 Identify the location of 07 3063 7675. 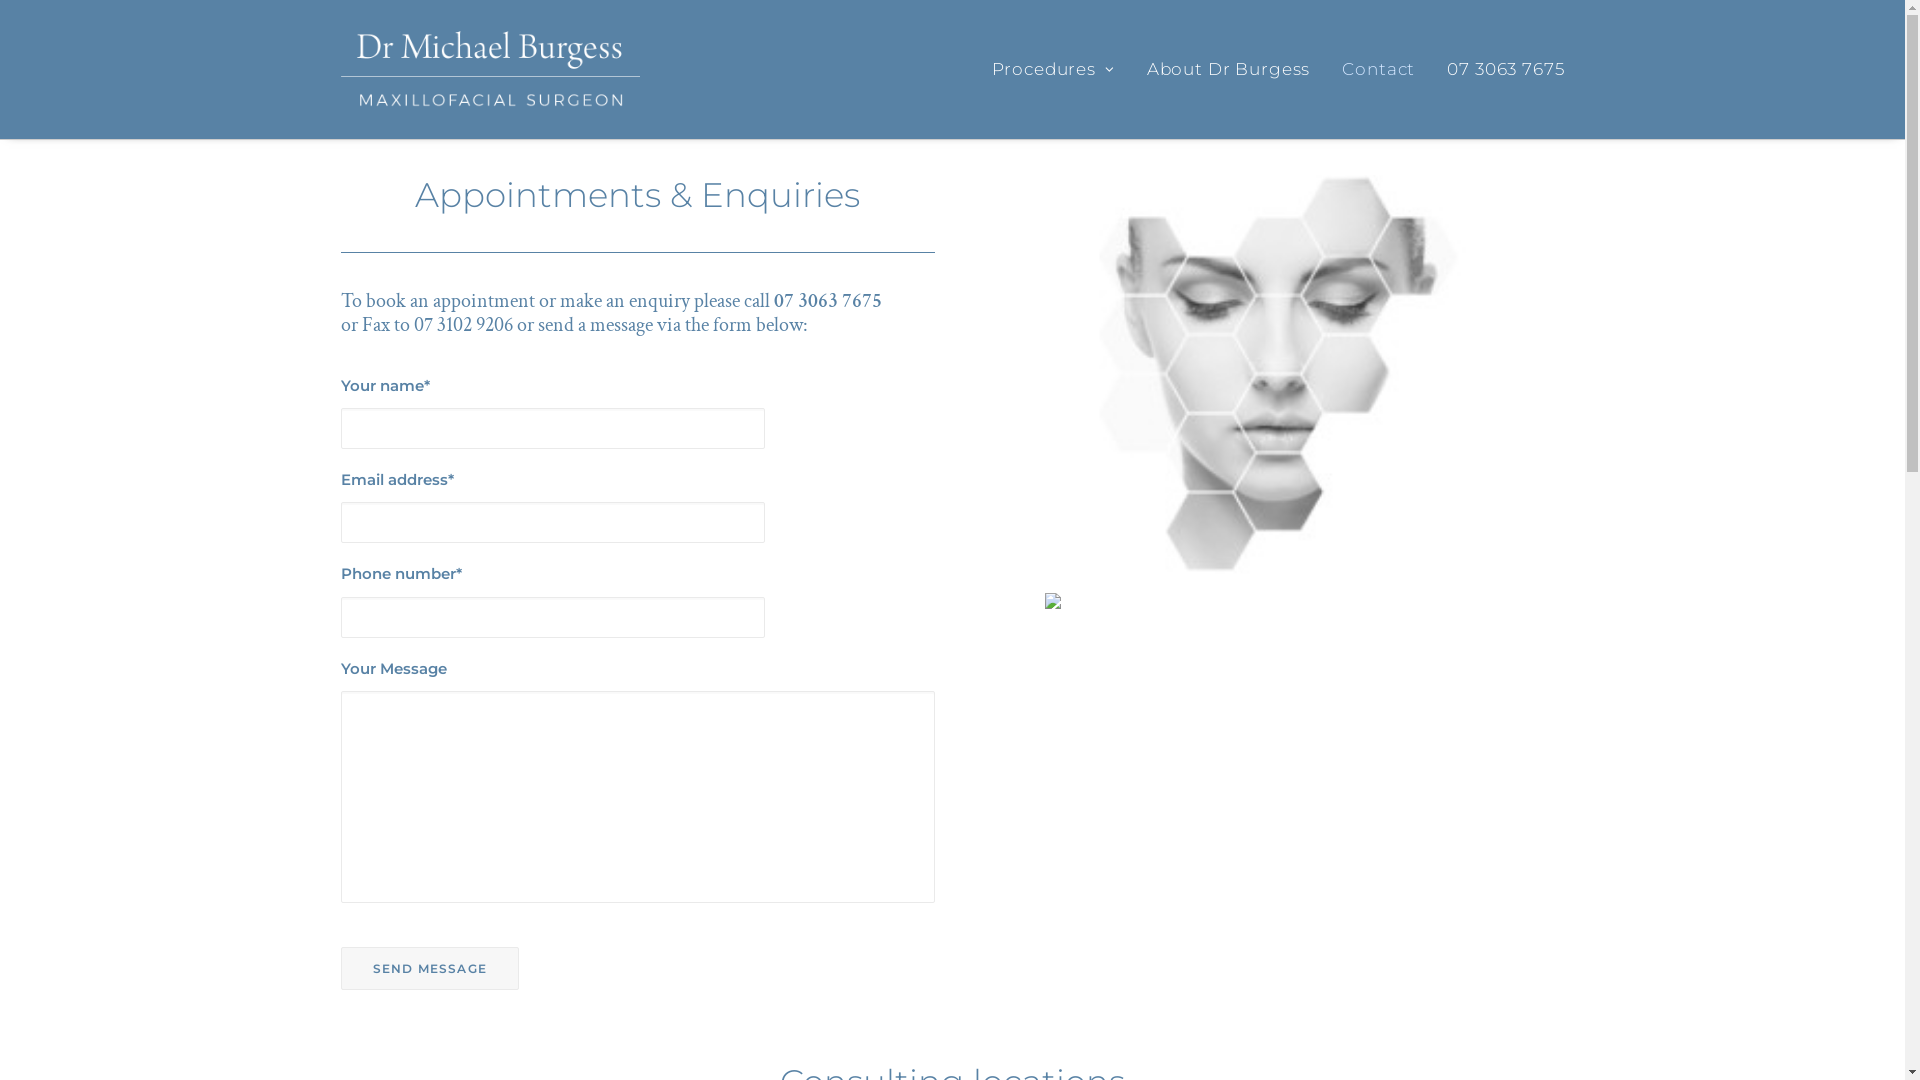
(828, 301).